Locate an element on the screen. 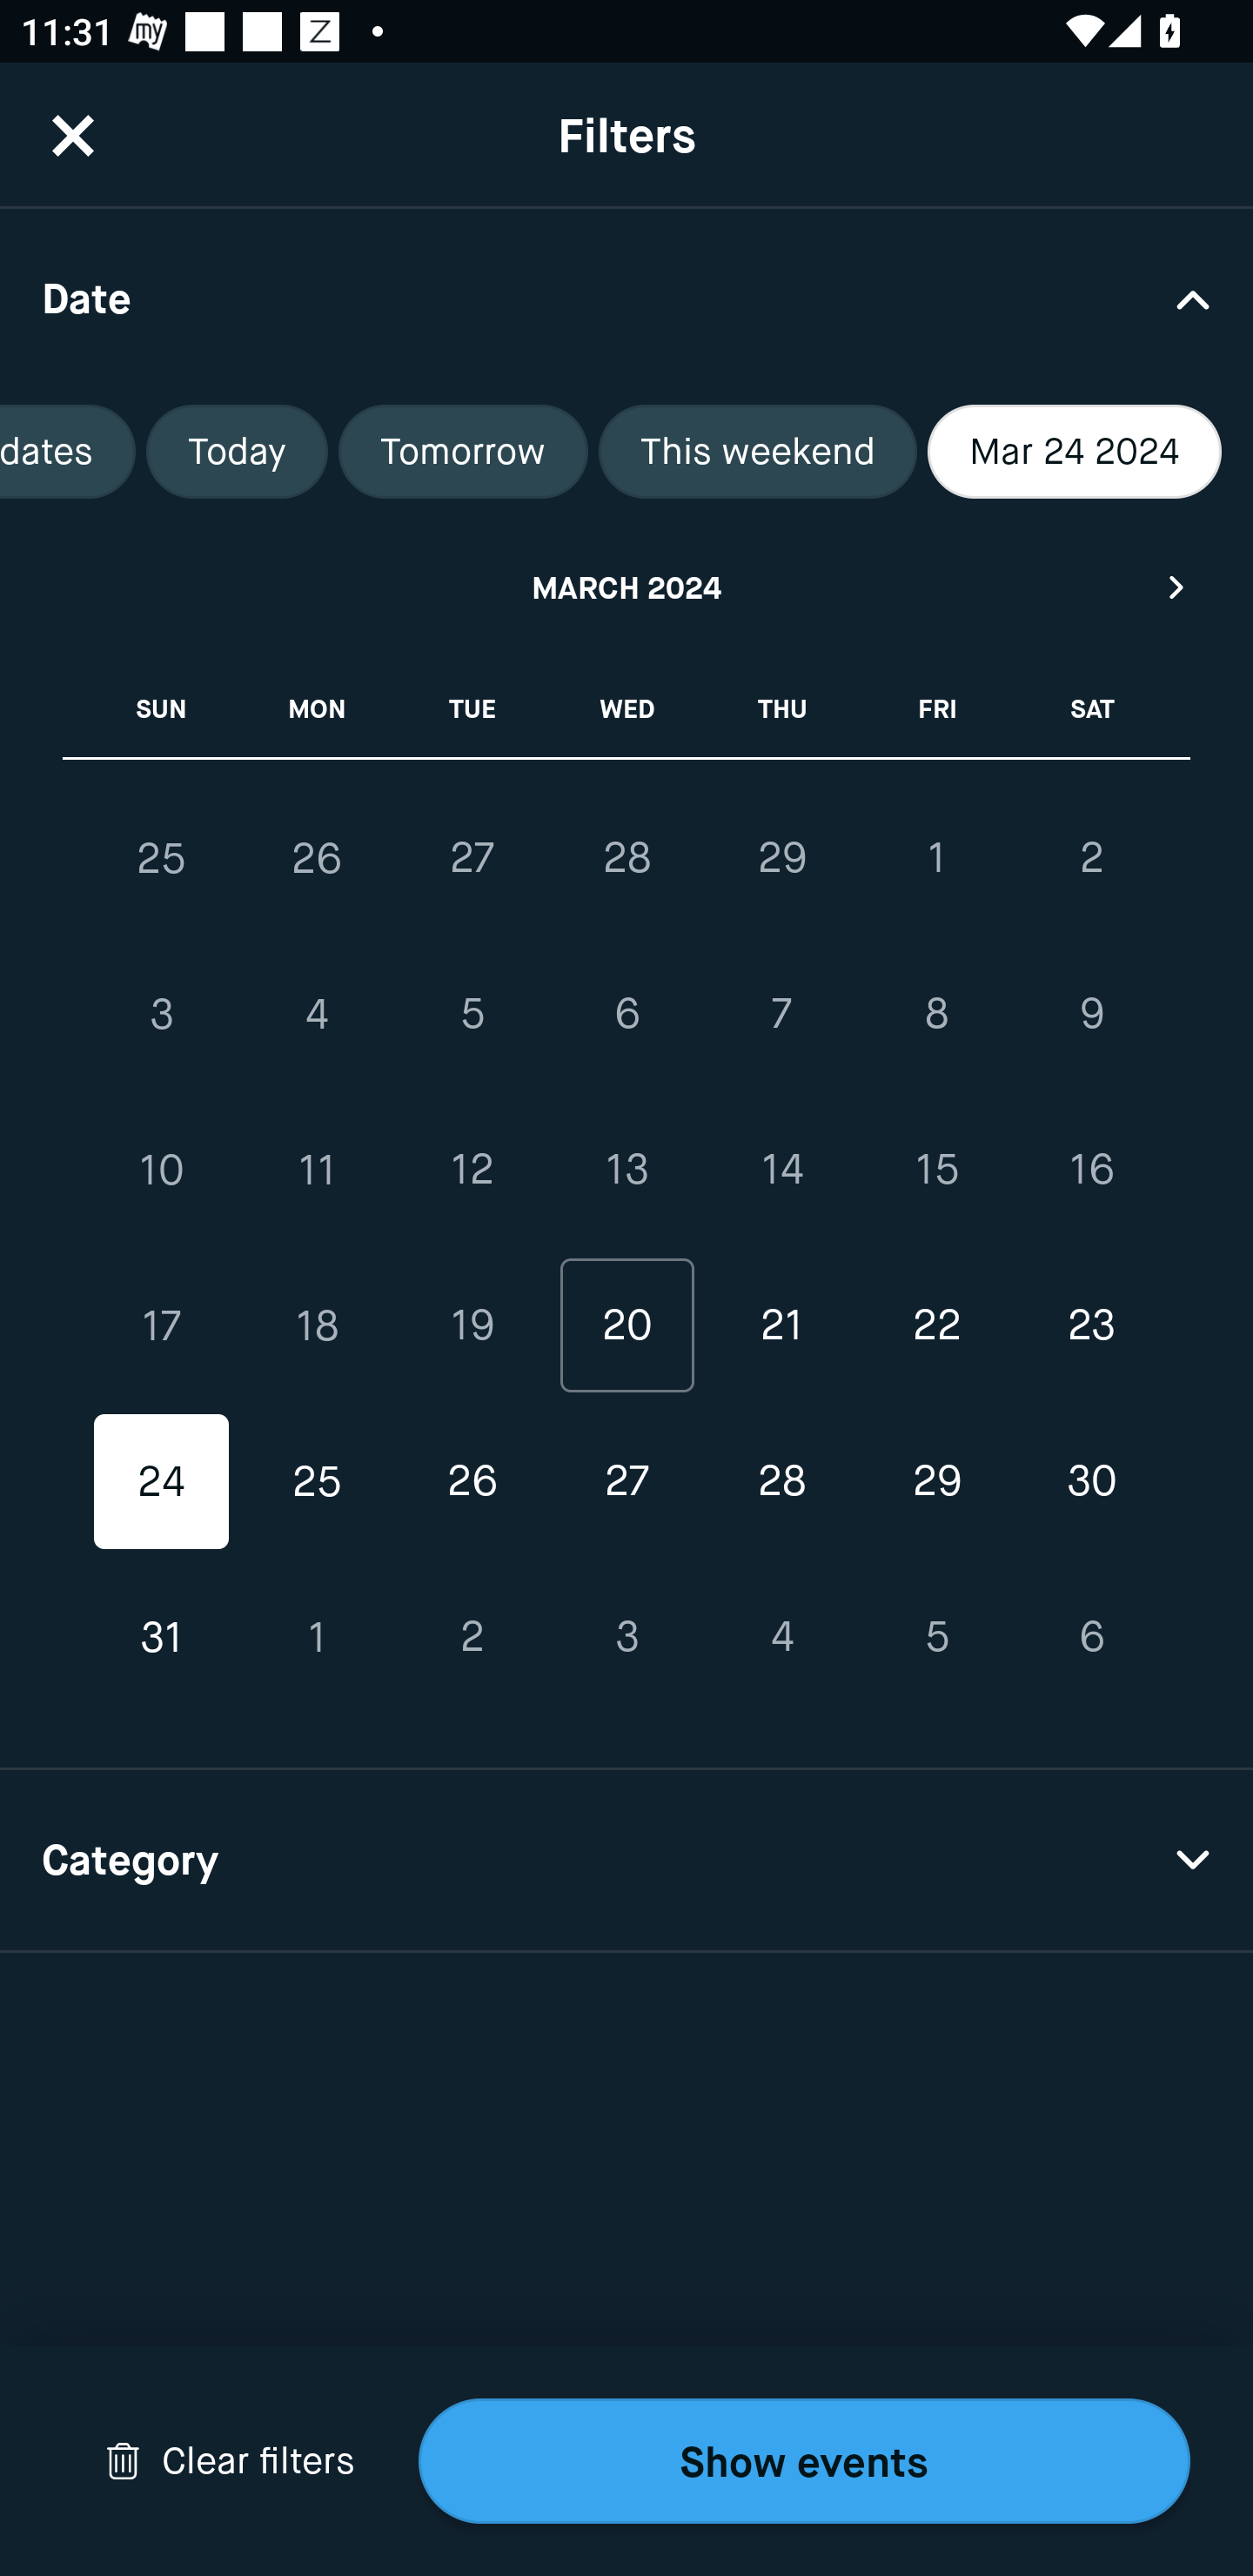 The width and height of the screenshot is (1253, 2576). 9 is located at coordinates (1091, 1015).